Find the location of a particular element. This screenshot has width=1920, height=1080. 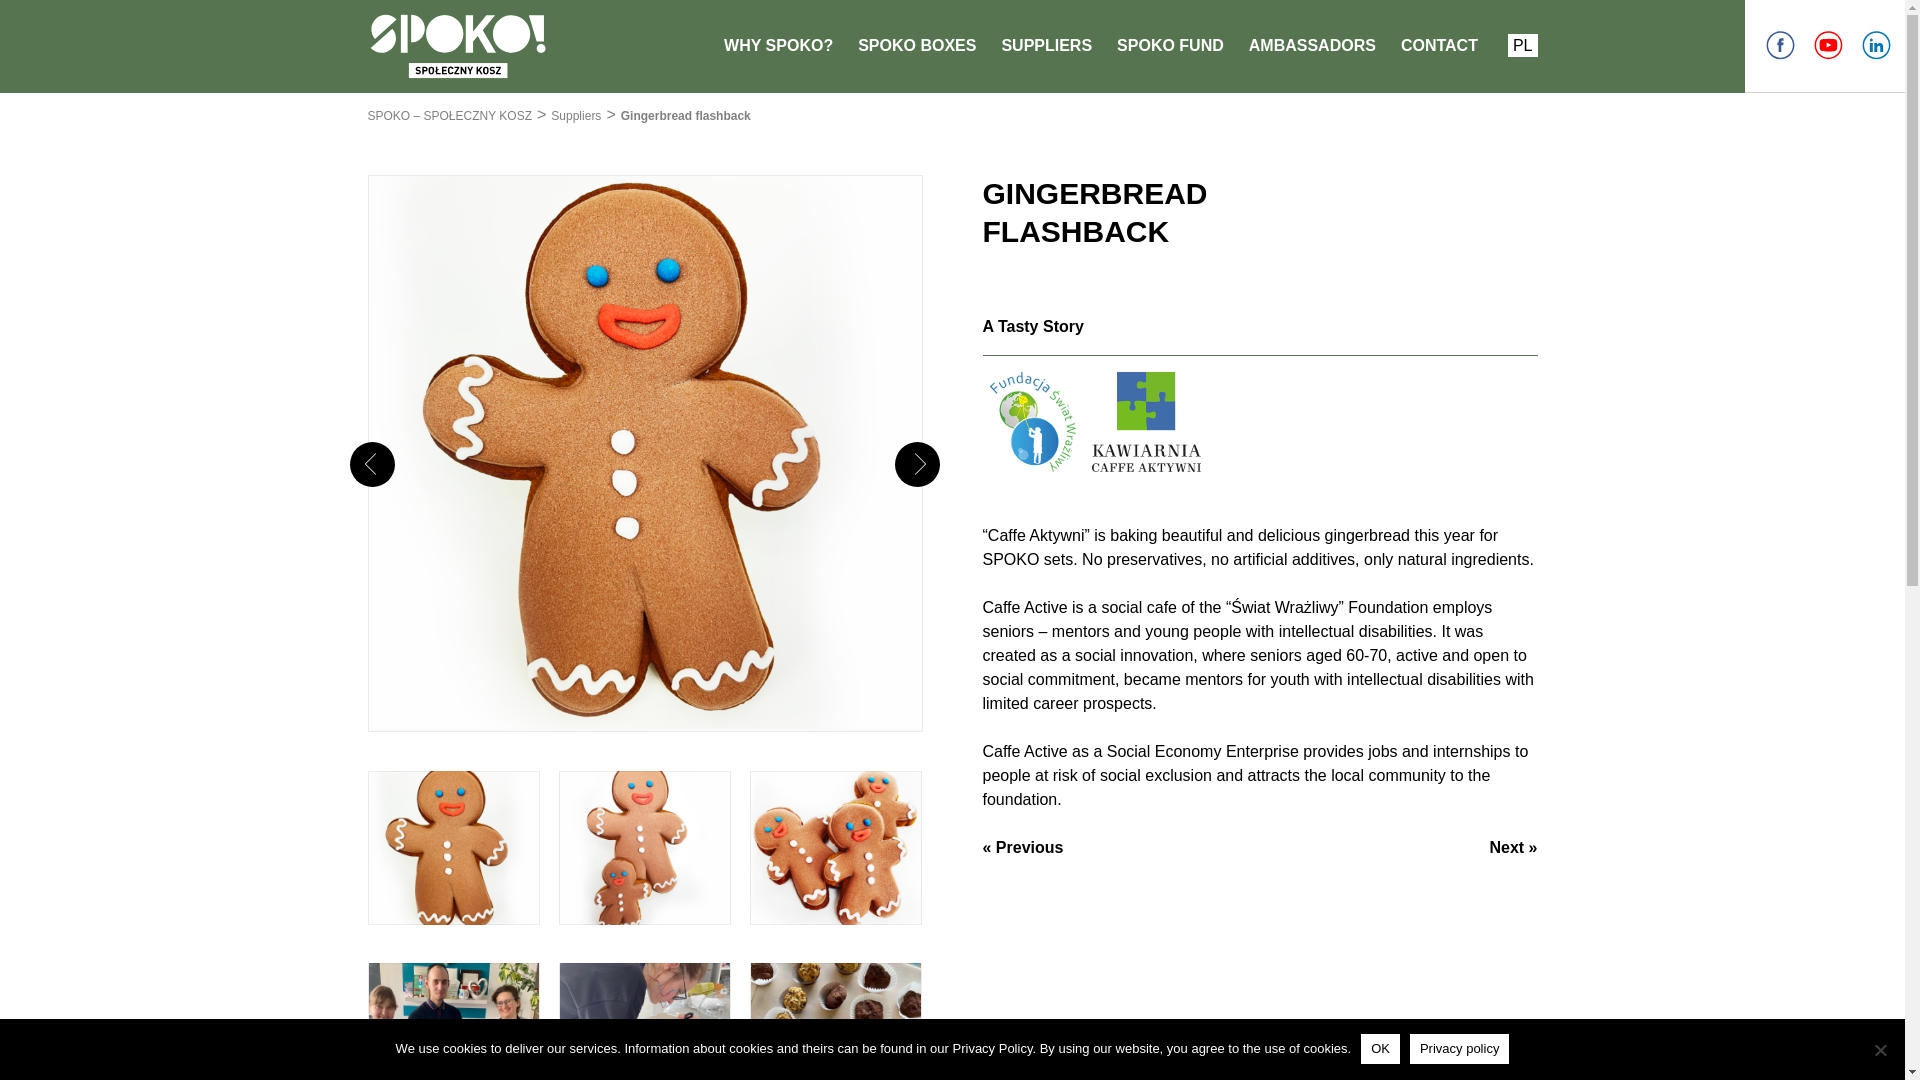

PL is located at coordinates (1522, 45).